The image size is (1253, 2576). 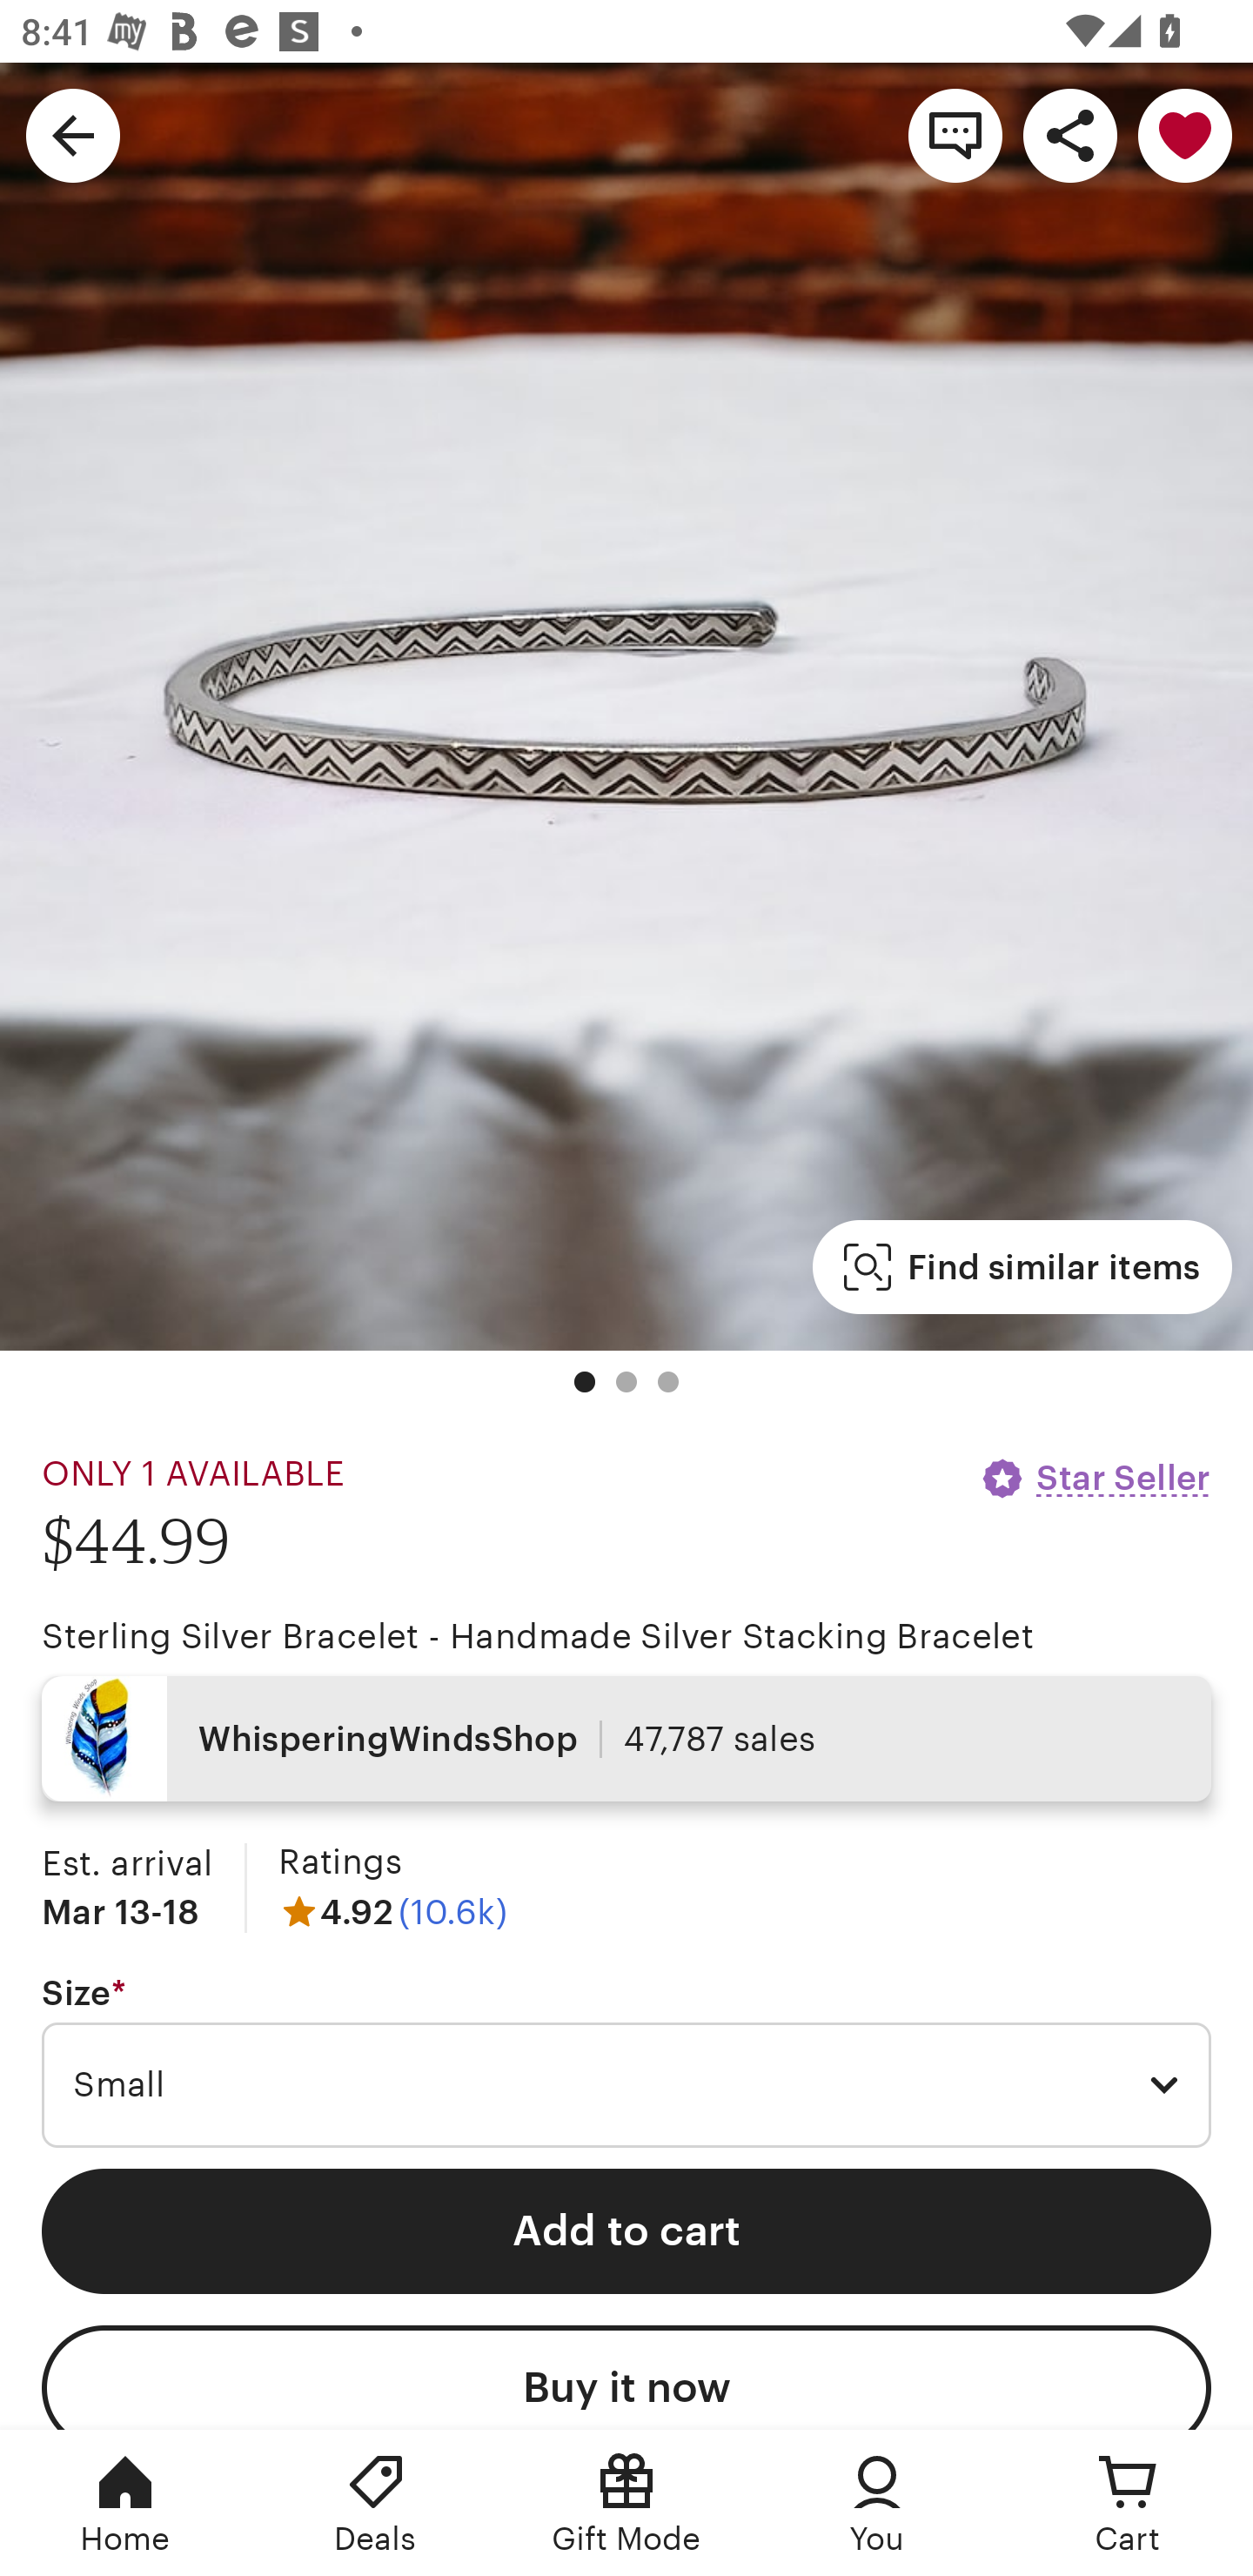 I want to click on Find similar items, so click(x=1022, y=1267).